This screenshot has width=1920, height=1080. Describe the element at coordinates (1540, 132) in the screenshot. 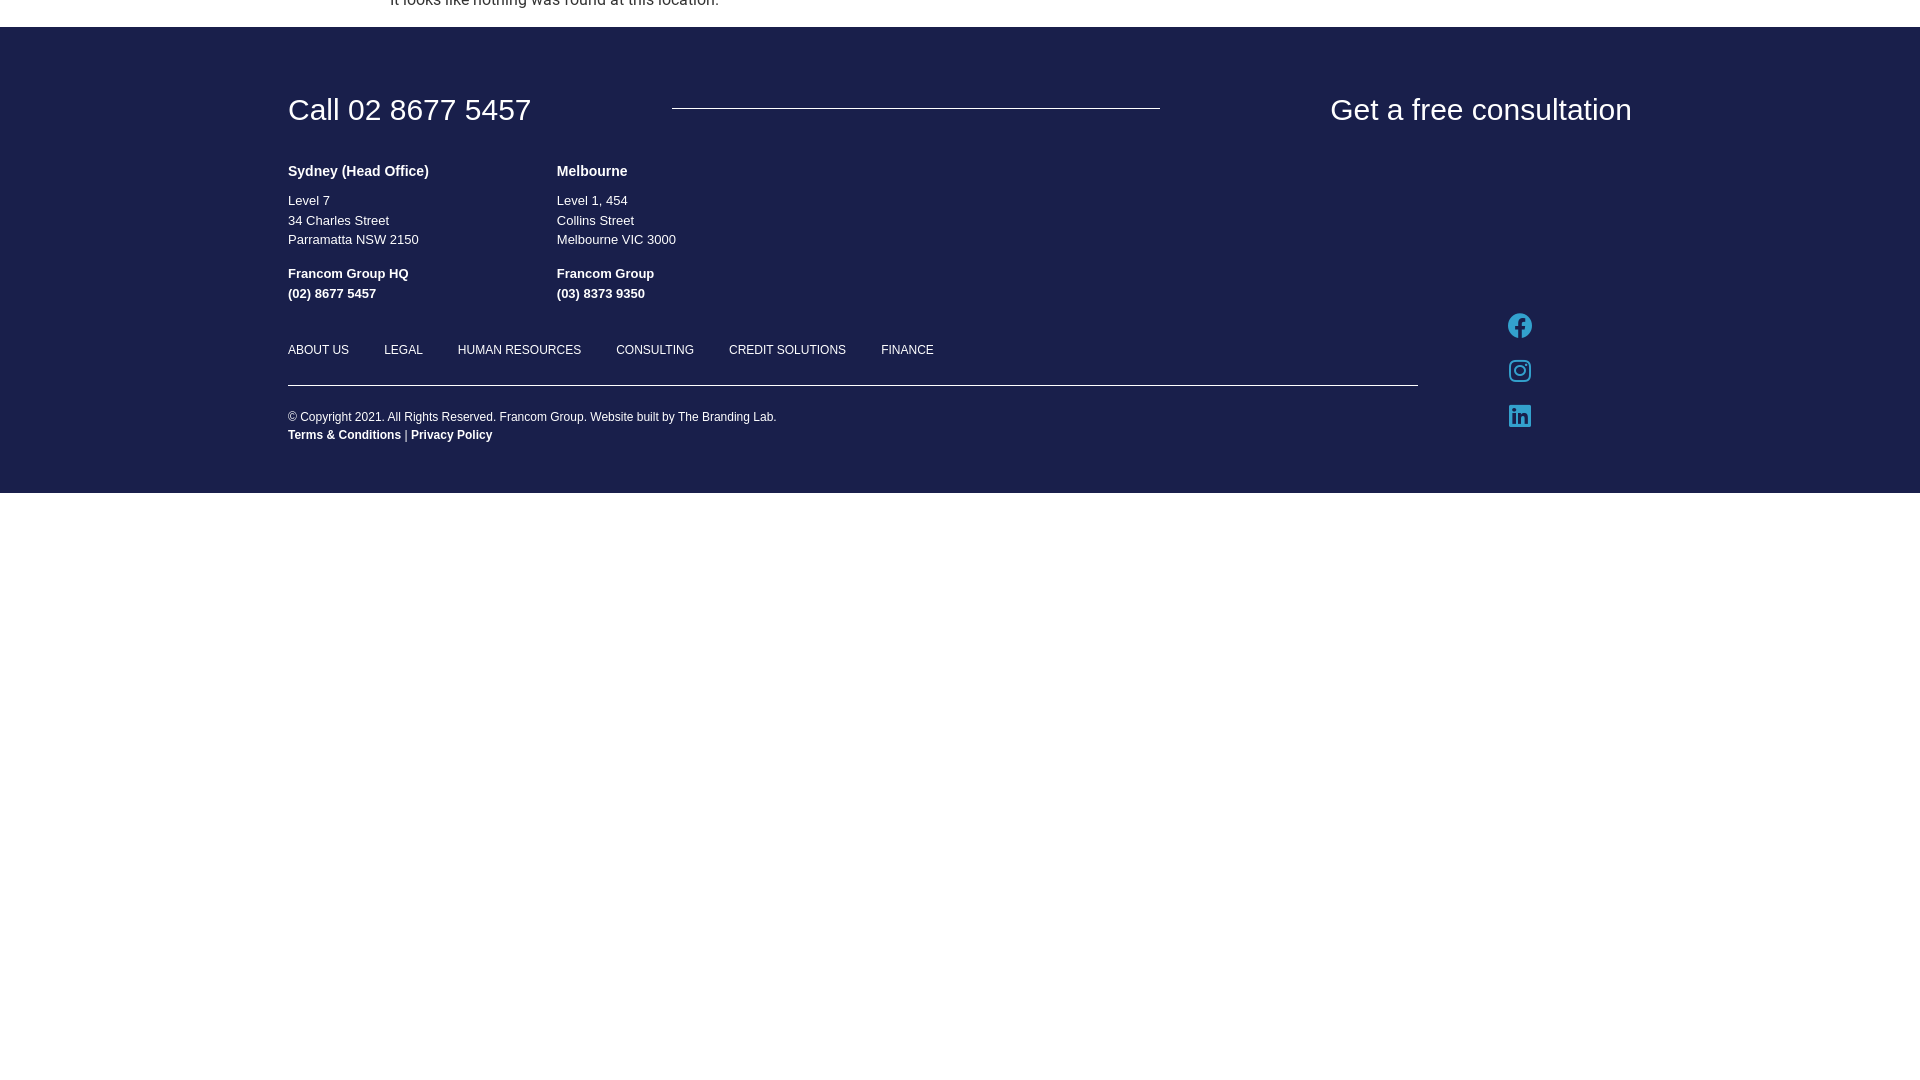

I see `HUMAN RESOURCES` at that location.